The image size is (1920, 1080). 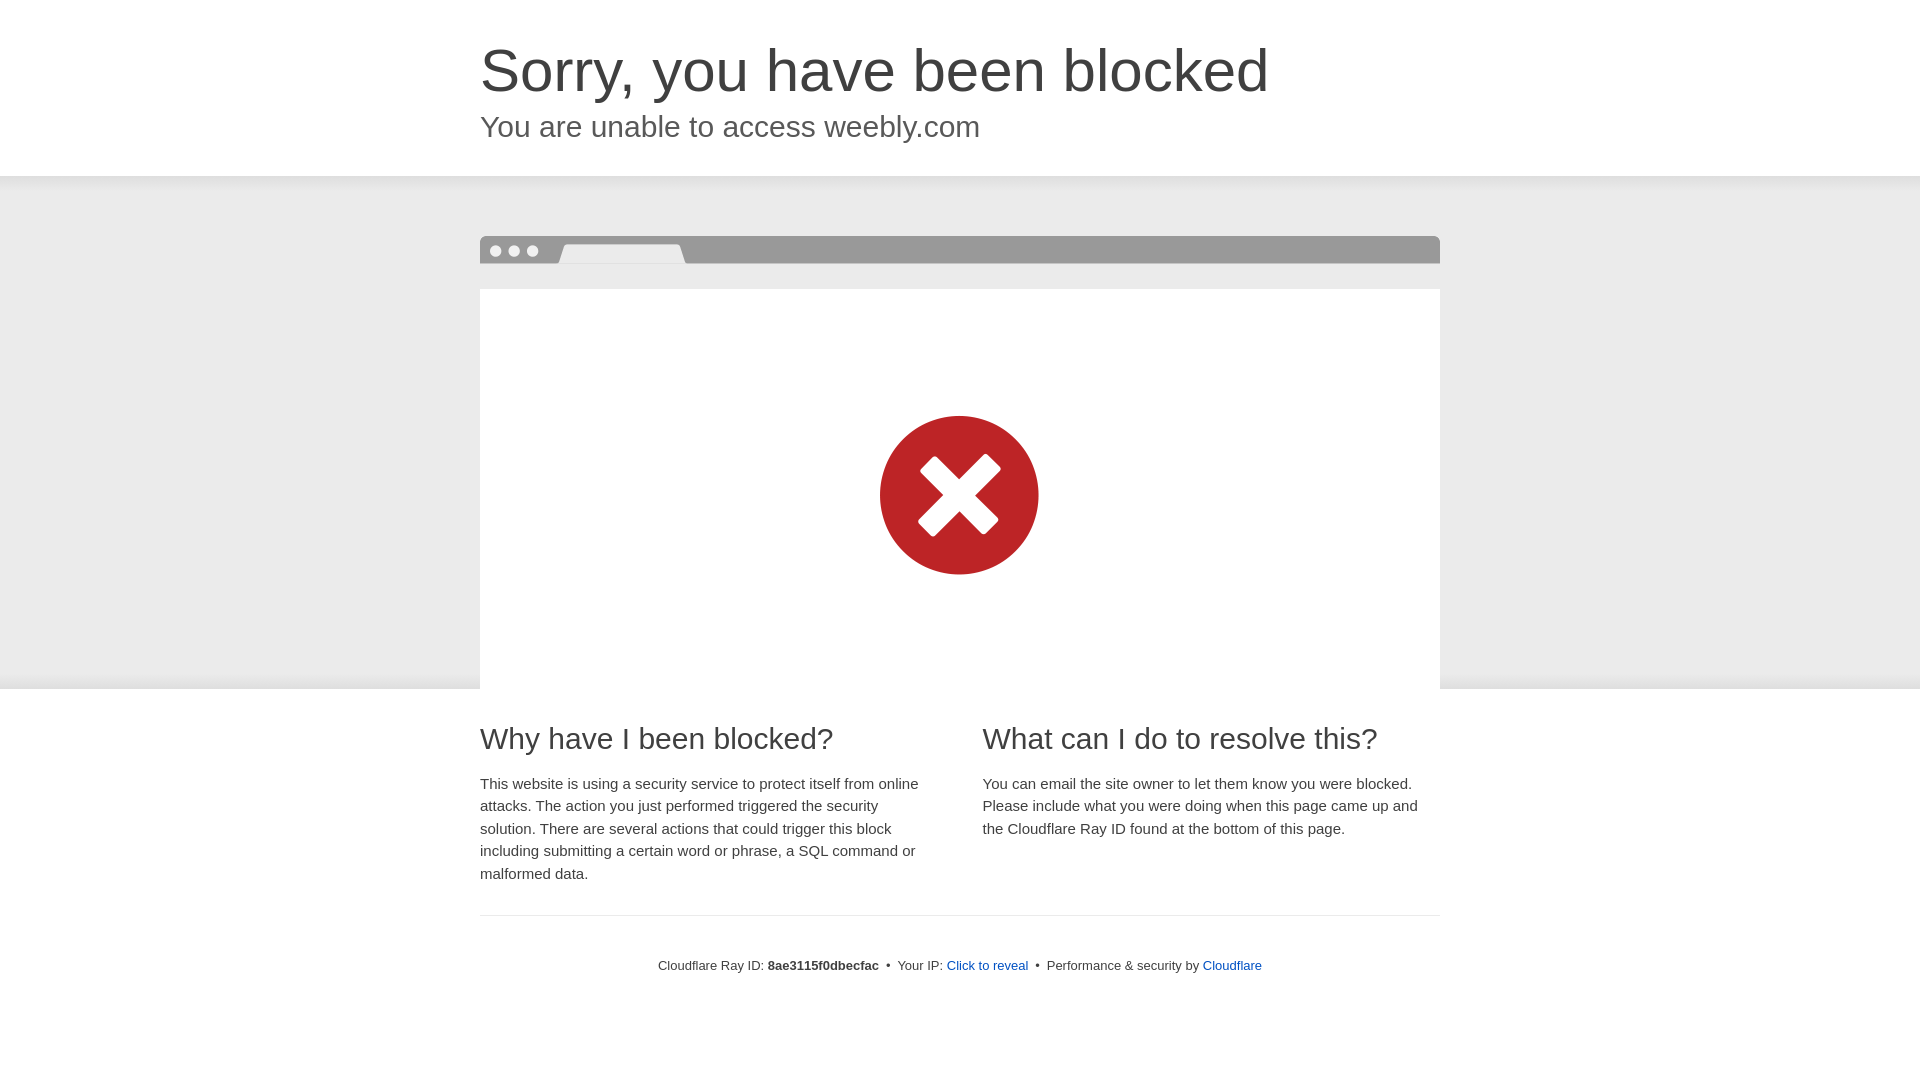 I want to click on Cloudflare, so click(x=1232, y=965).